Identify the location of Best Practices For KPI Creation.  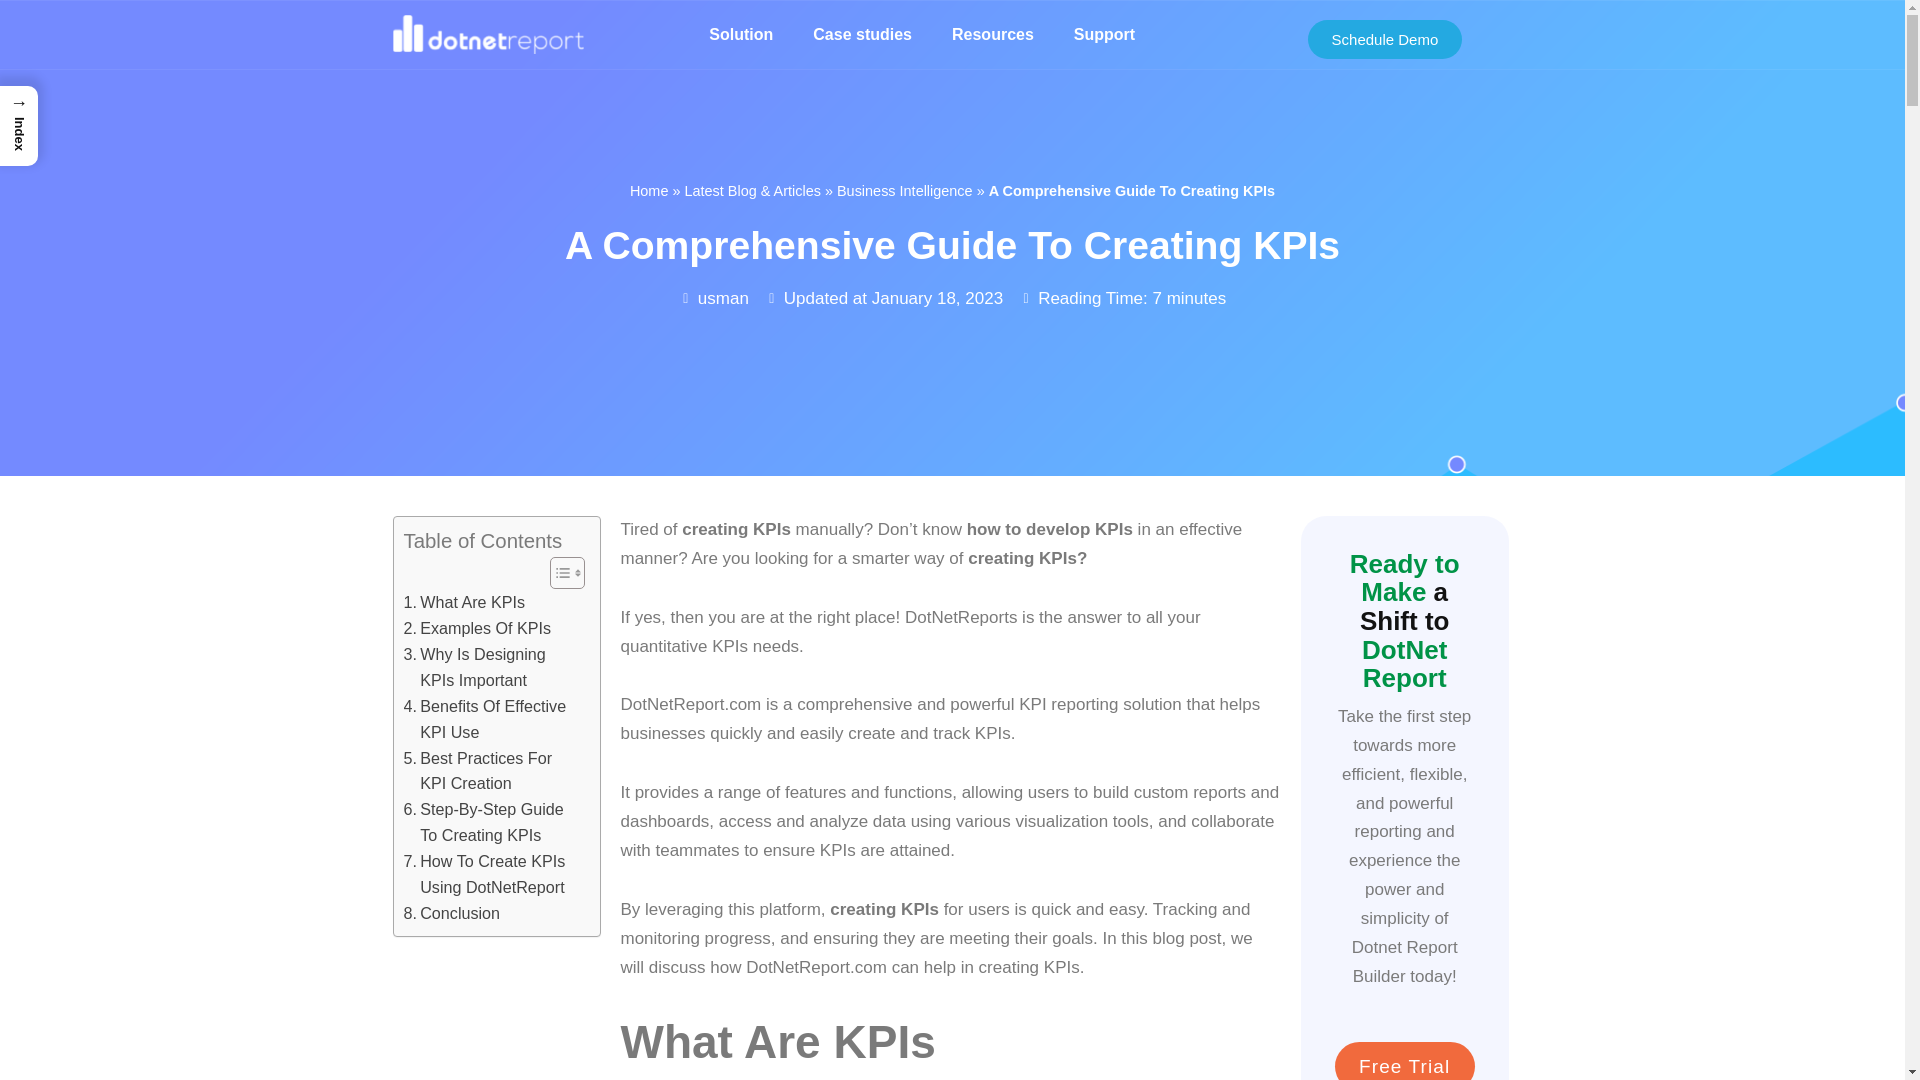
(491, 772).